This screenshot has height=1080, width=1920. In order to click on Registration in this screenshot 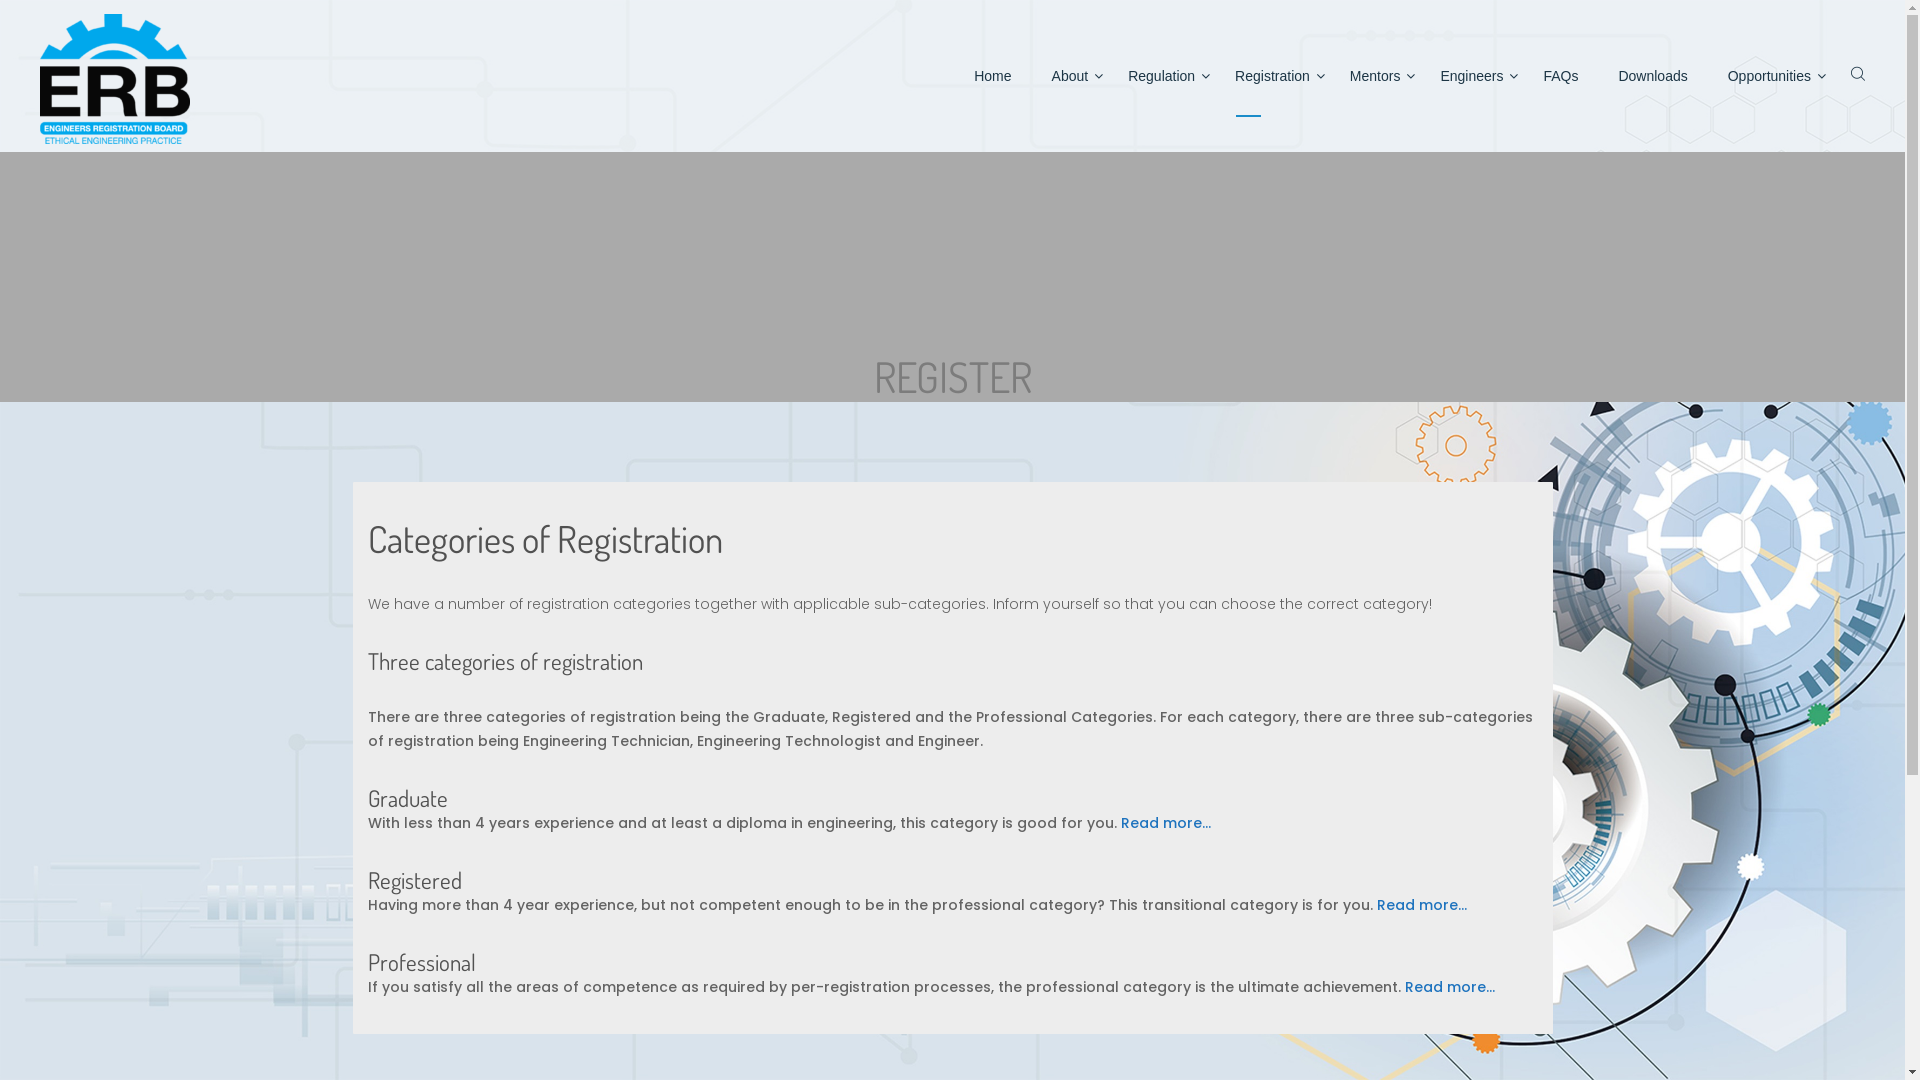, I will do `click(1272, 76)`.